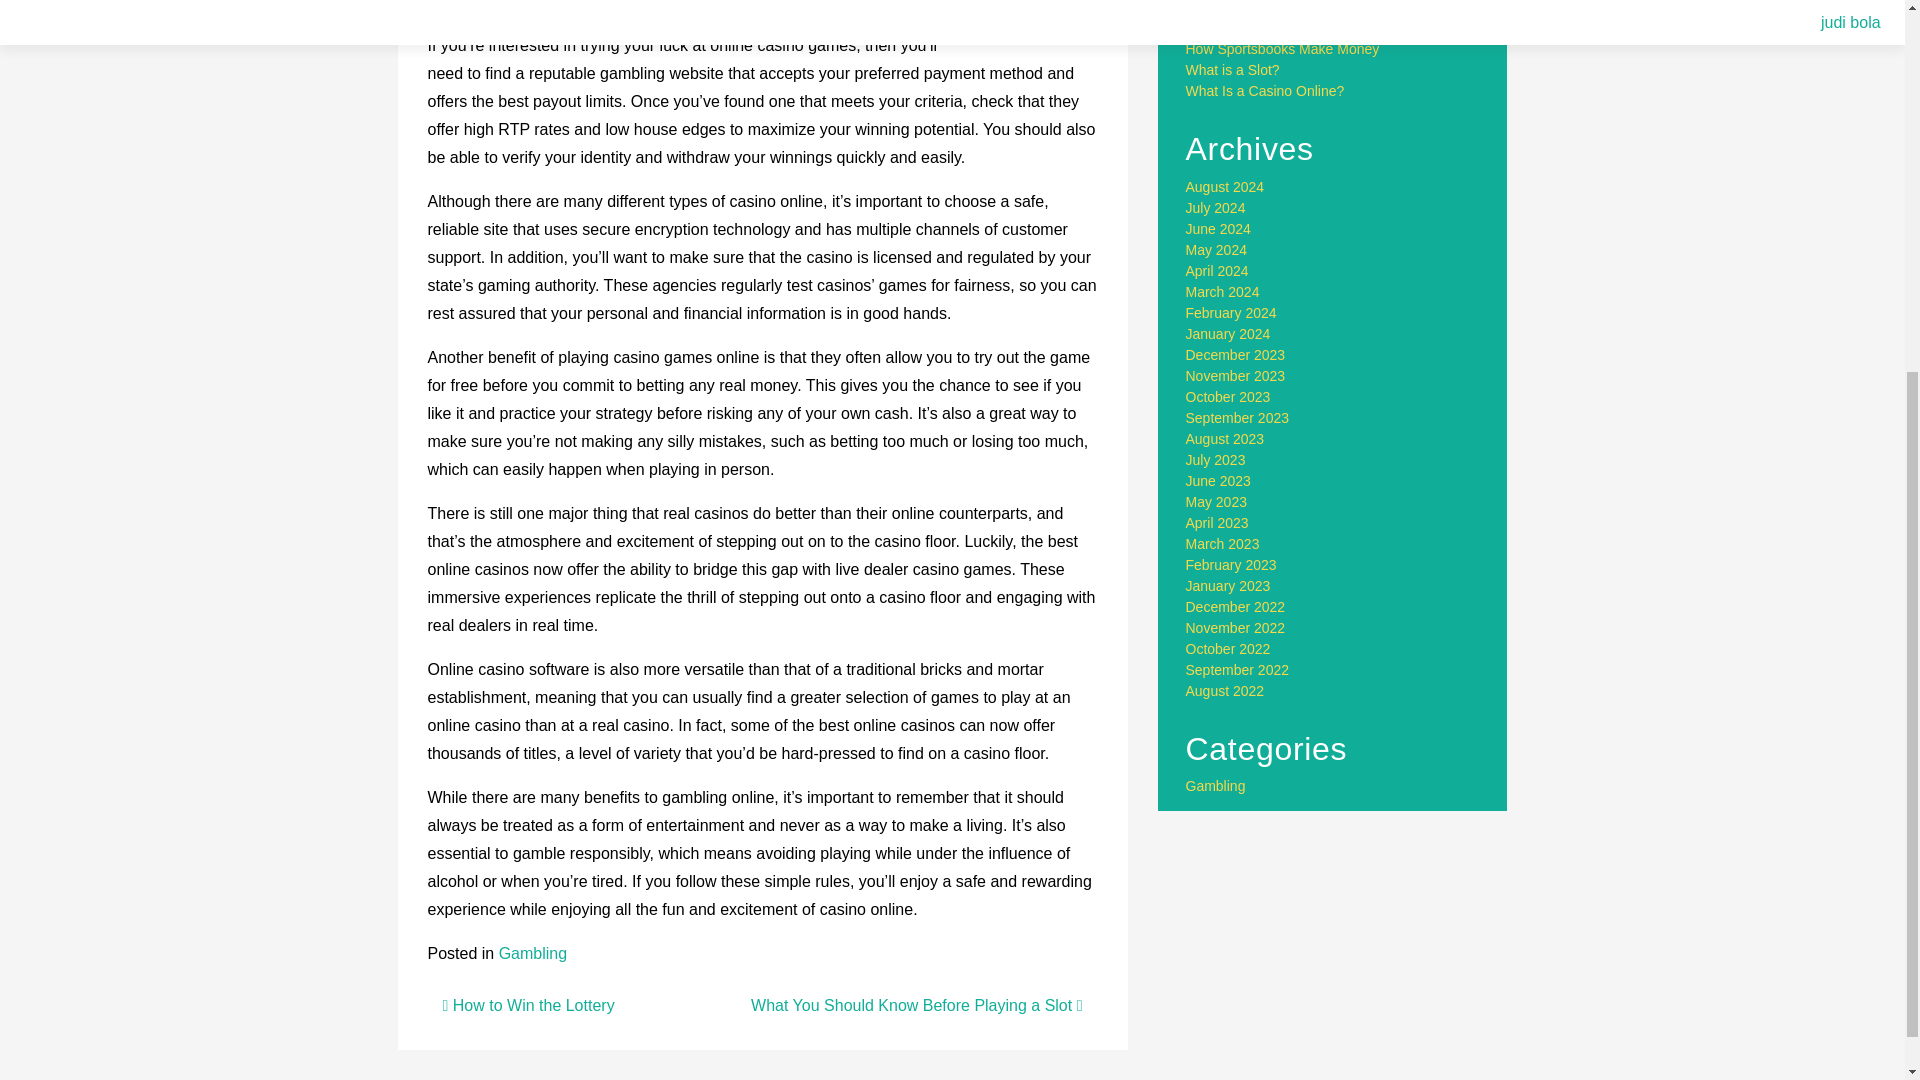  I want to click on July 2024, so click(1216, 208).